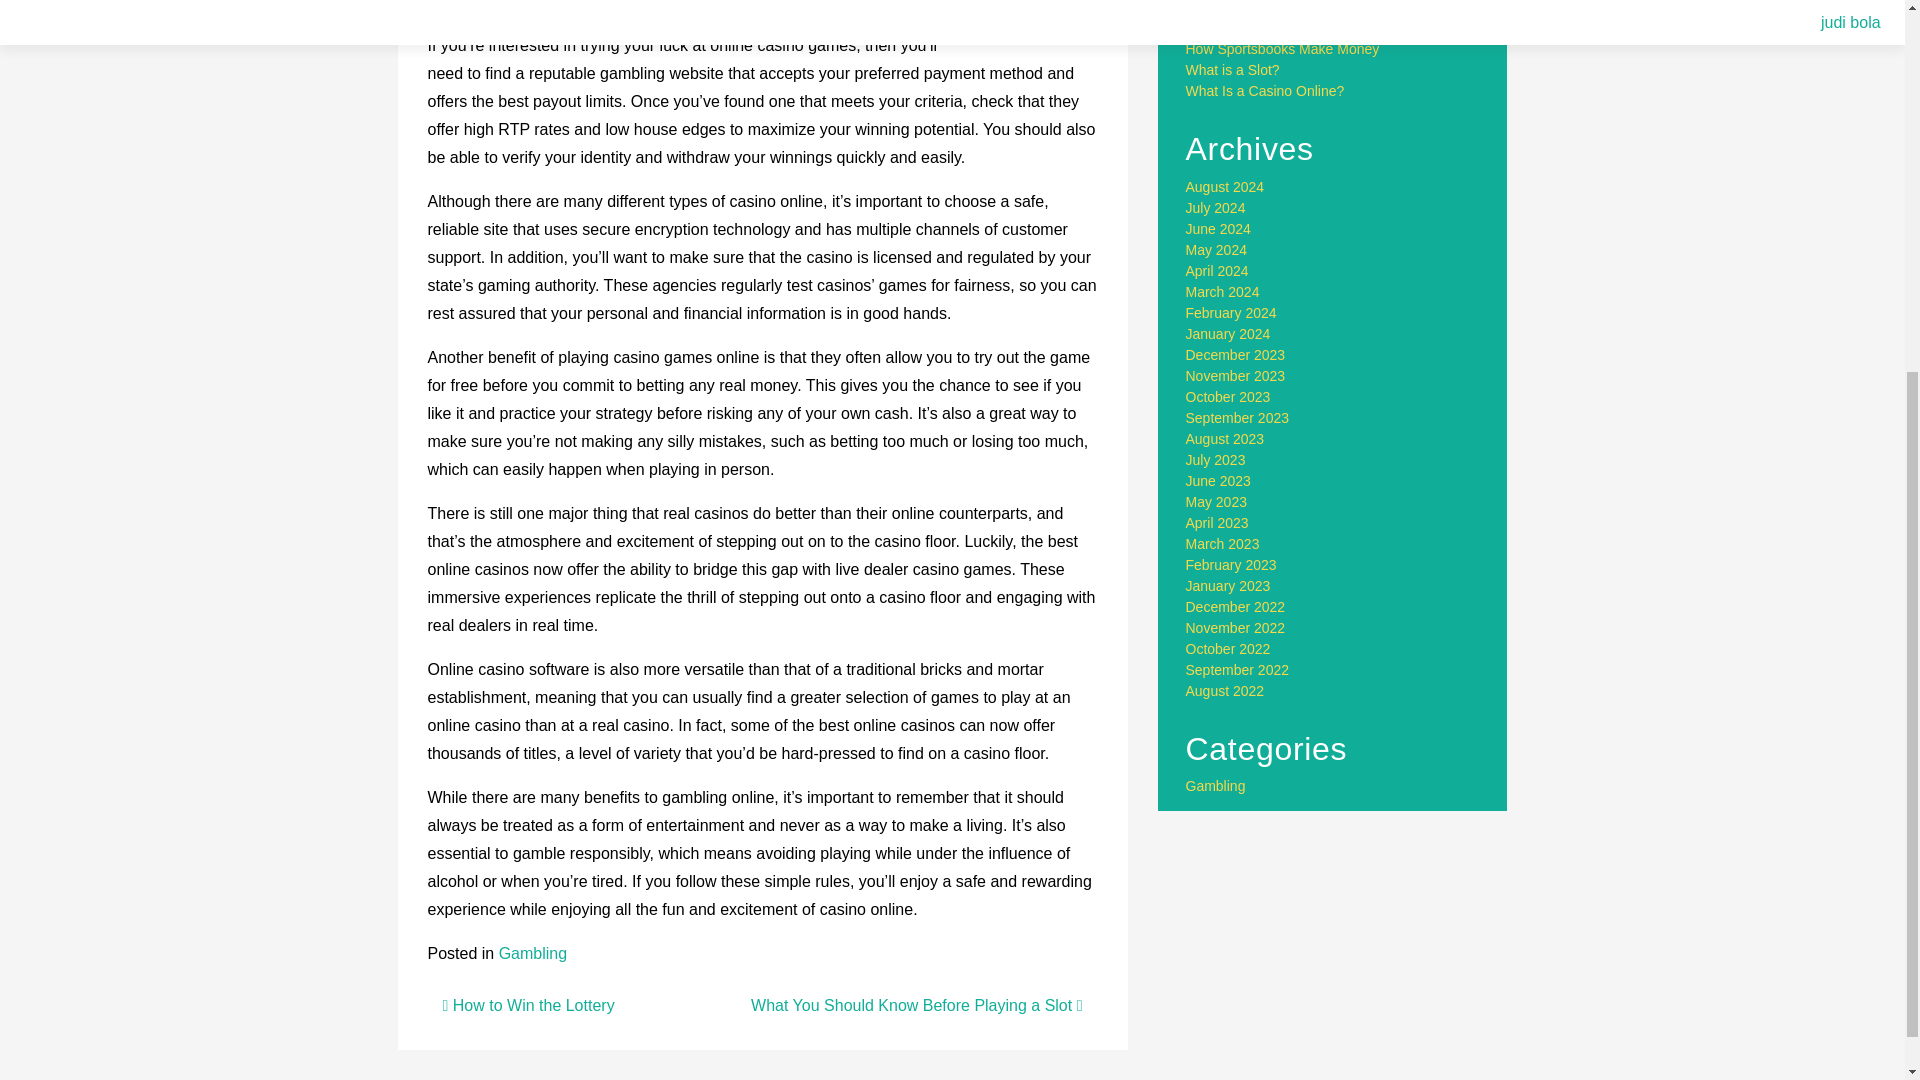  I want to click on July 2024, so click(1216, 208).